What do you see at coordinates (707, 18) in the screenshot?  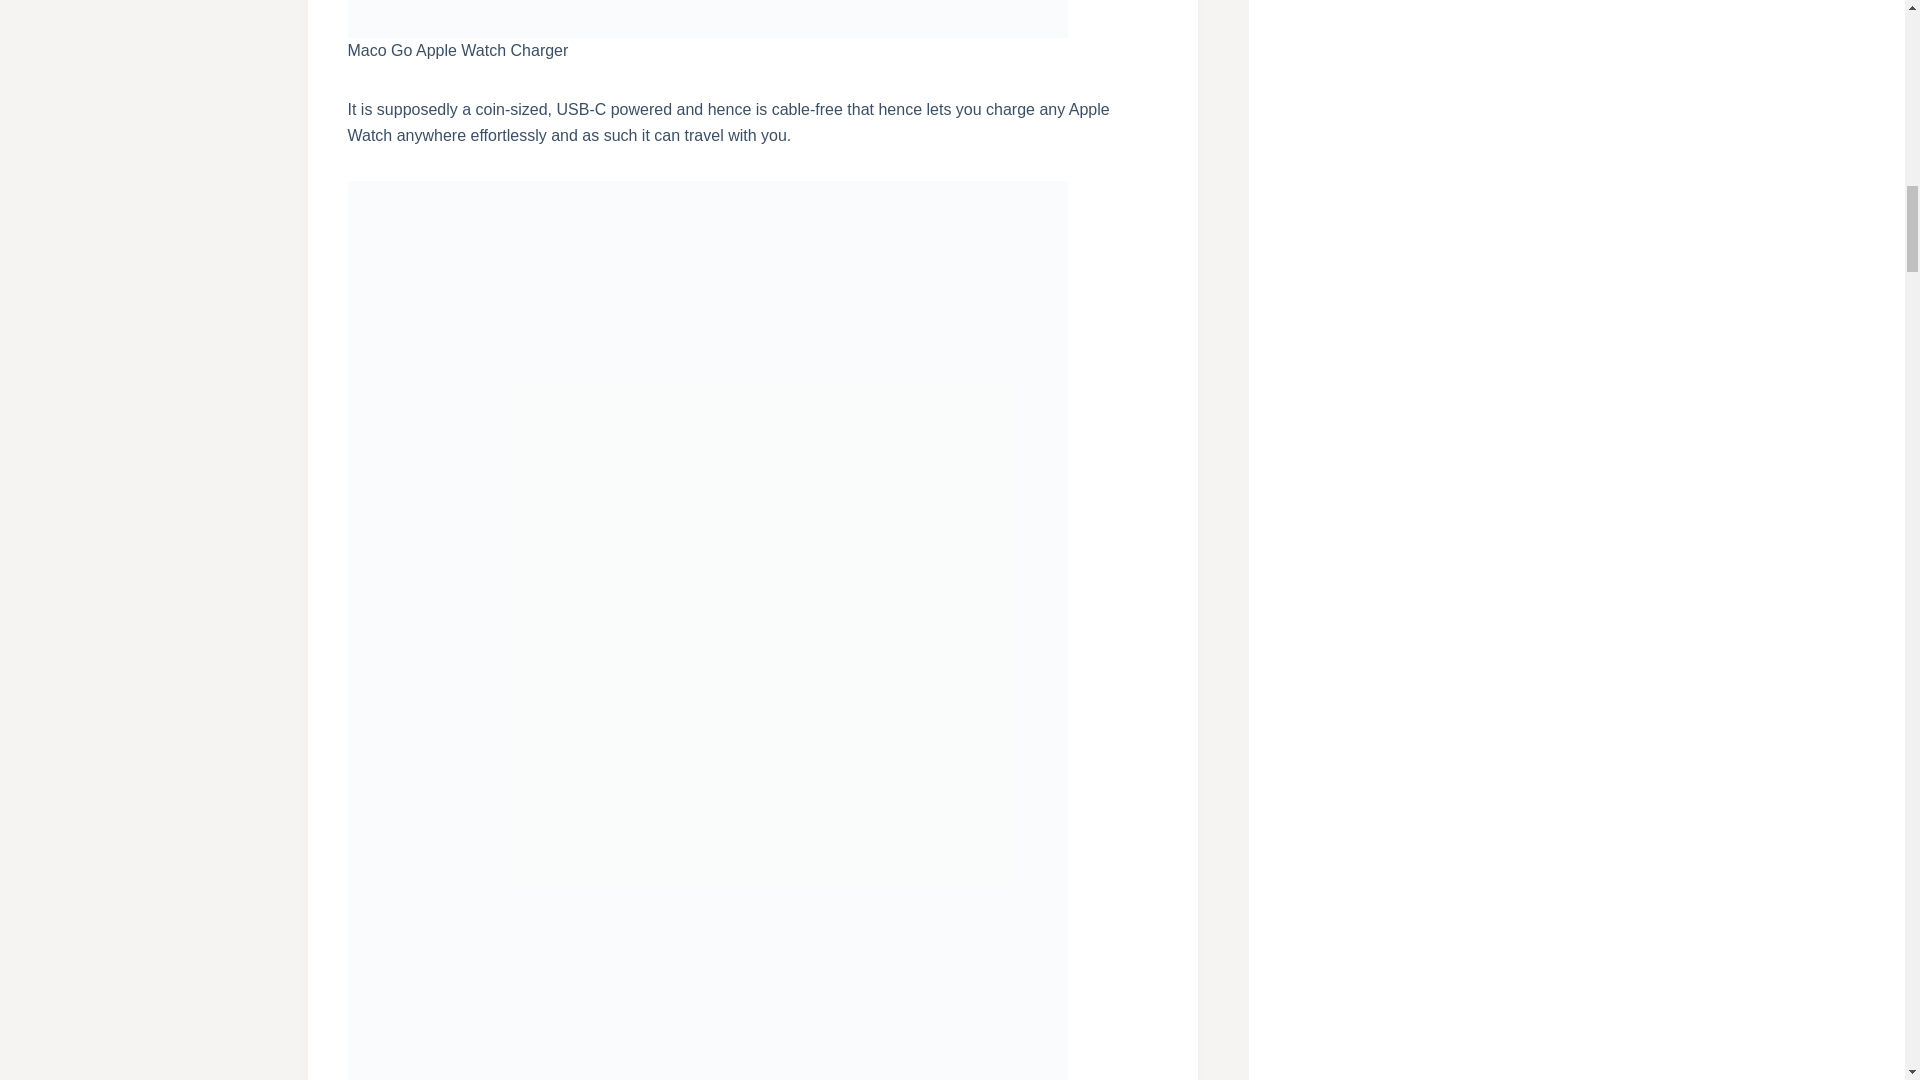 I see `Maco Go Apple Watch Charger 2` at bounding box center [707, 18].